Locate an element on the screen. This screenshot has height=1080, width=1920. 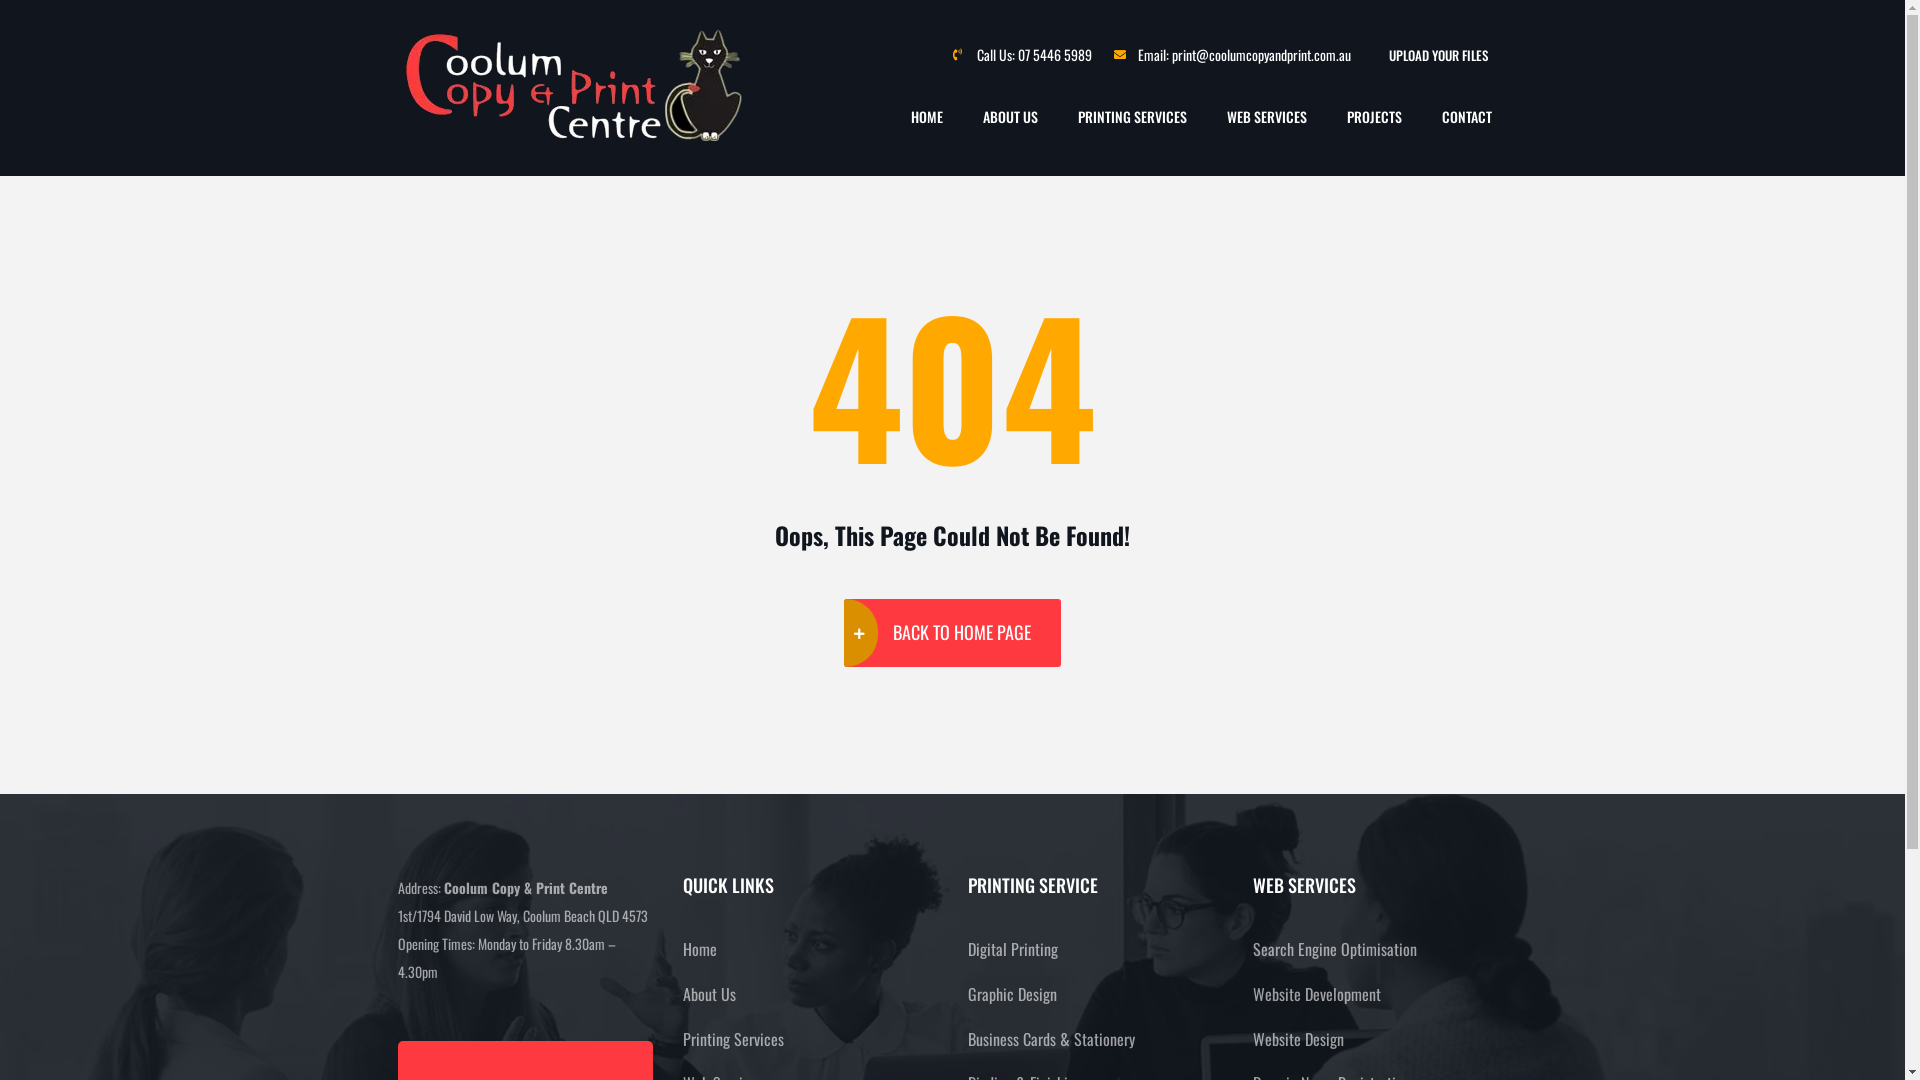
PROJECTS is located at coordinates (1374, 117).